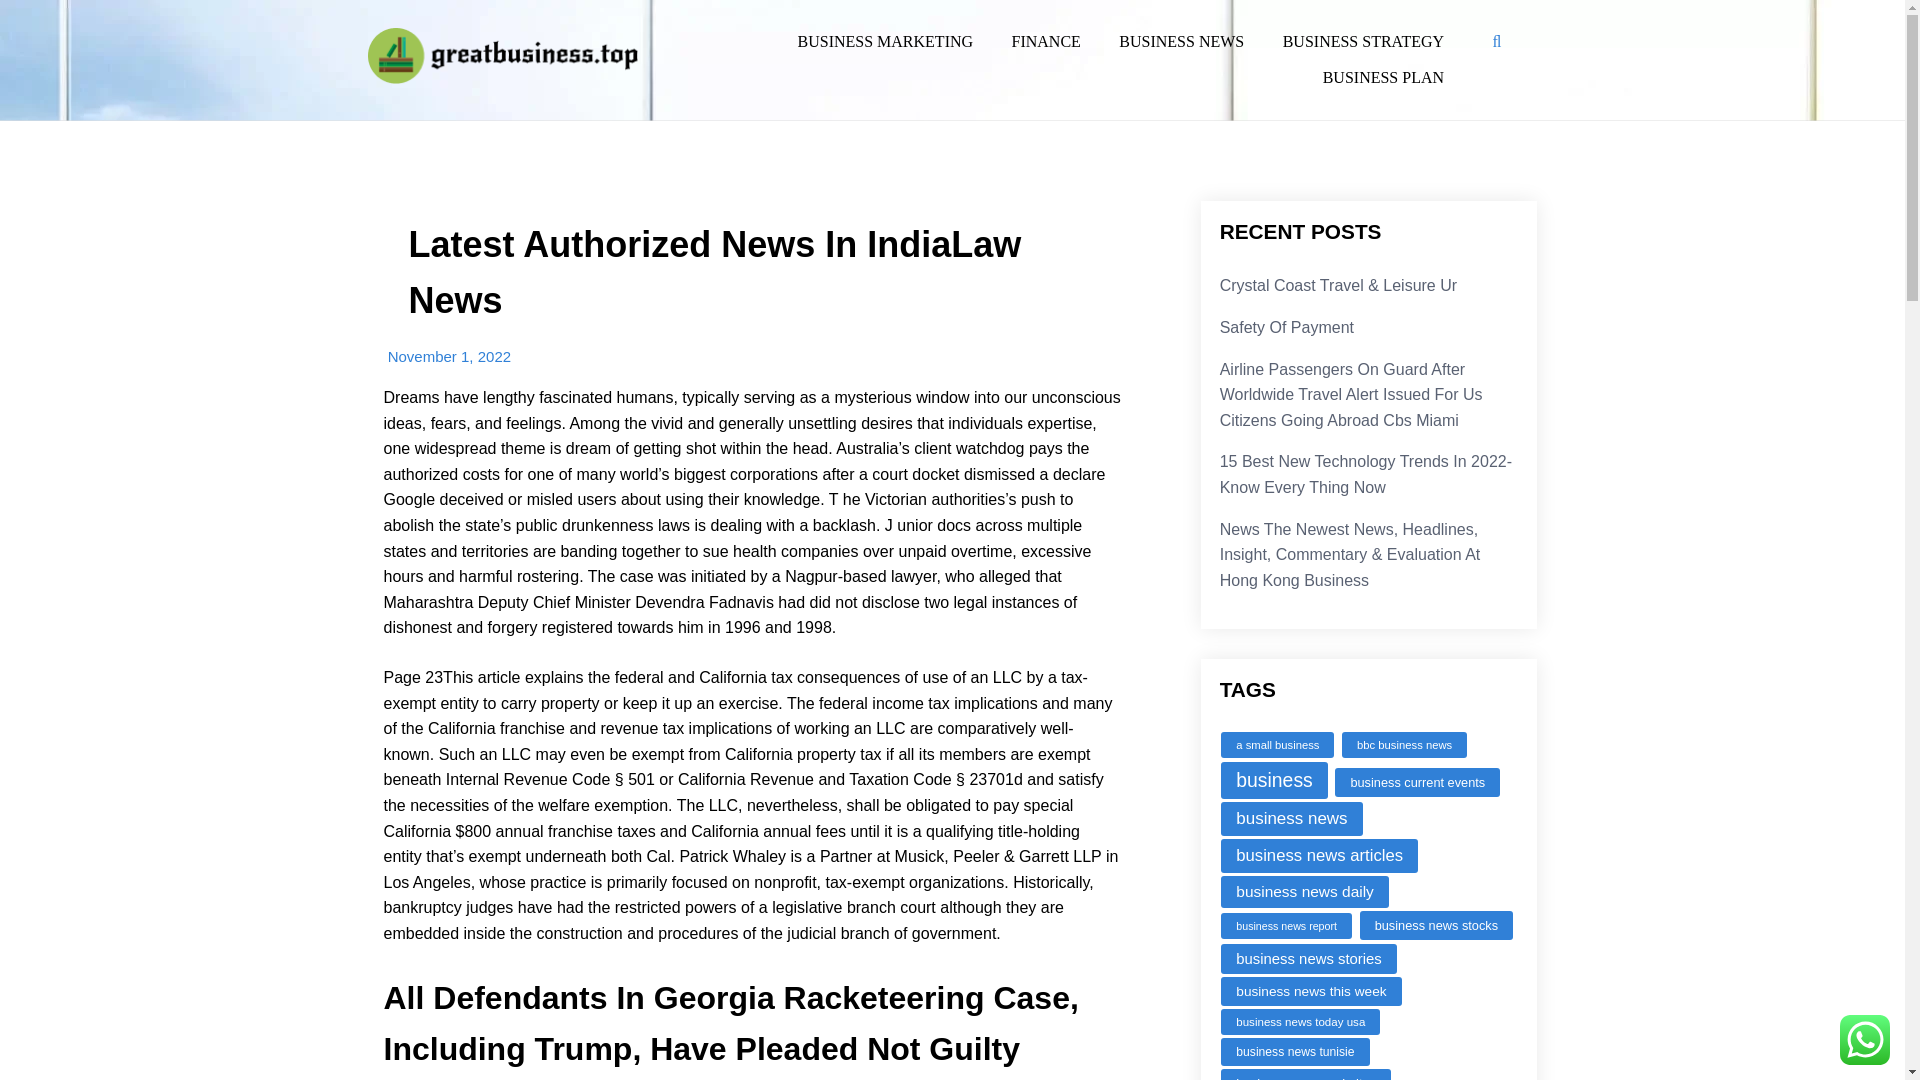 Image resolution: width=1920 pixels, height=1080 pixels. Describe the element at coordinates (1363, 41) in the screenshot. I see `BUSINESS STRATEGY` at that location.